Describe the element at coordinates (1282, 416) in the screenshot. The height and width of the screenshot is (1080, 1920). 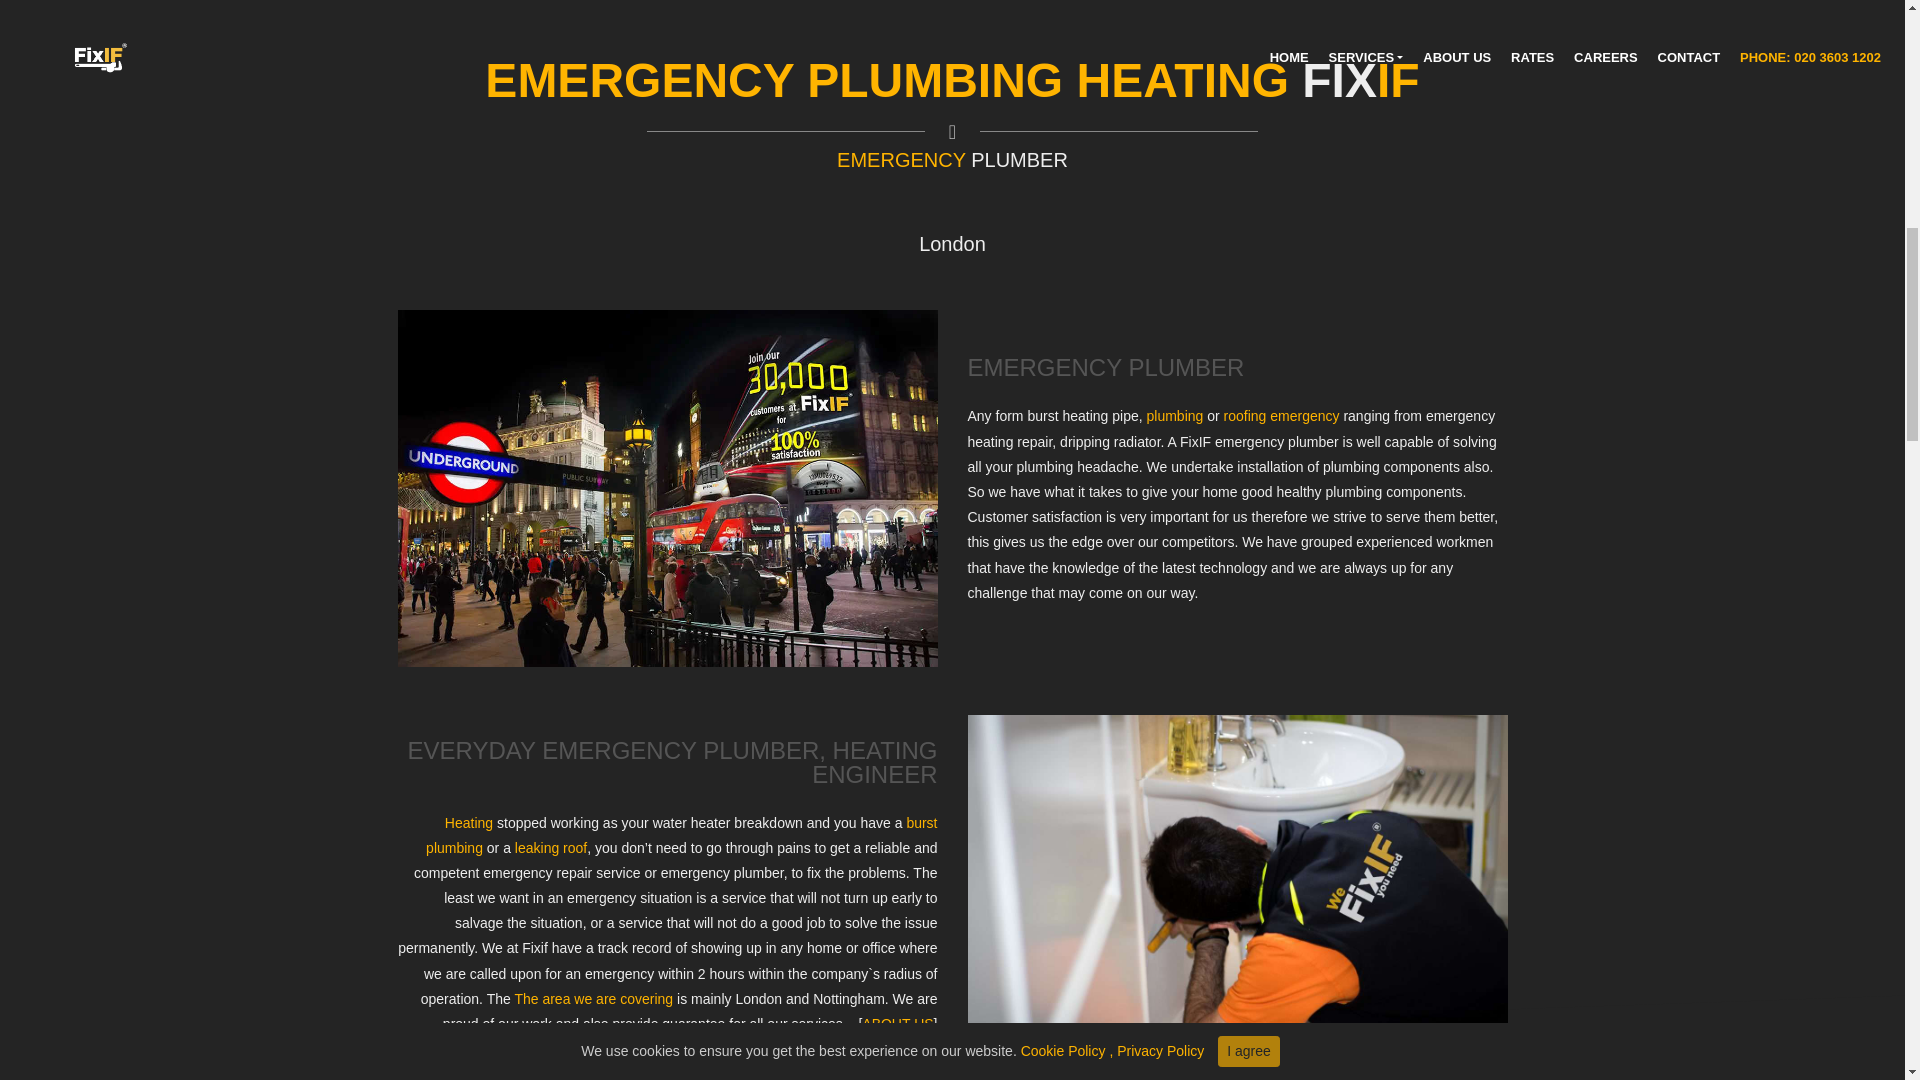
I see `Go to roofing services` at that location.